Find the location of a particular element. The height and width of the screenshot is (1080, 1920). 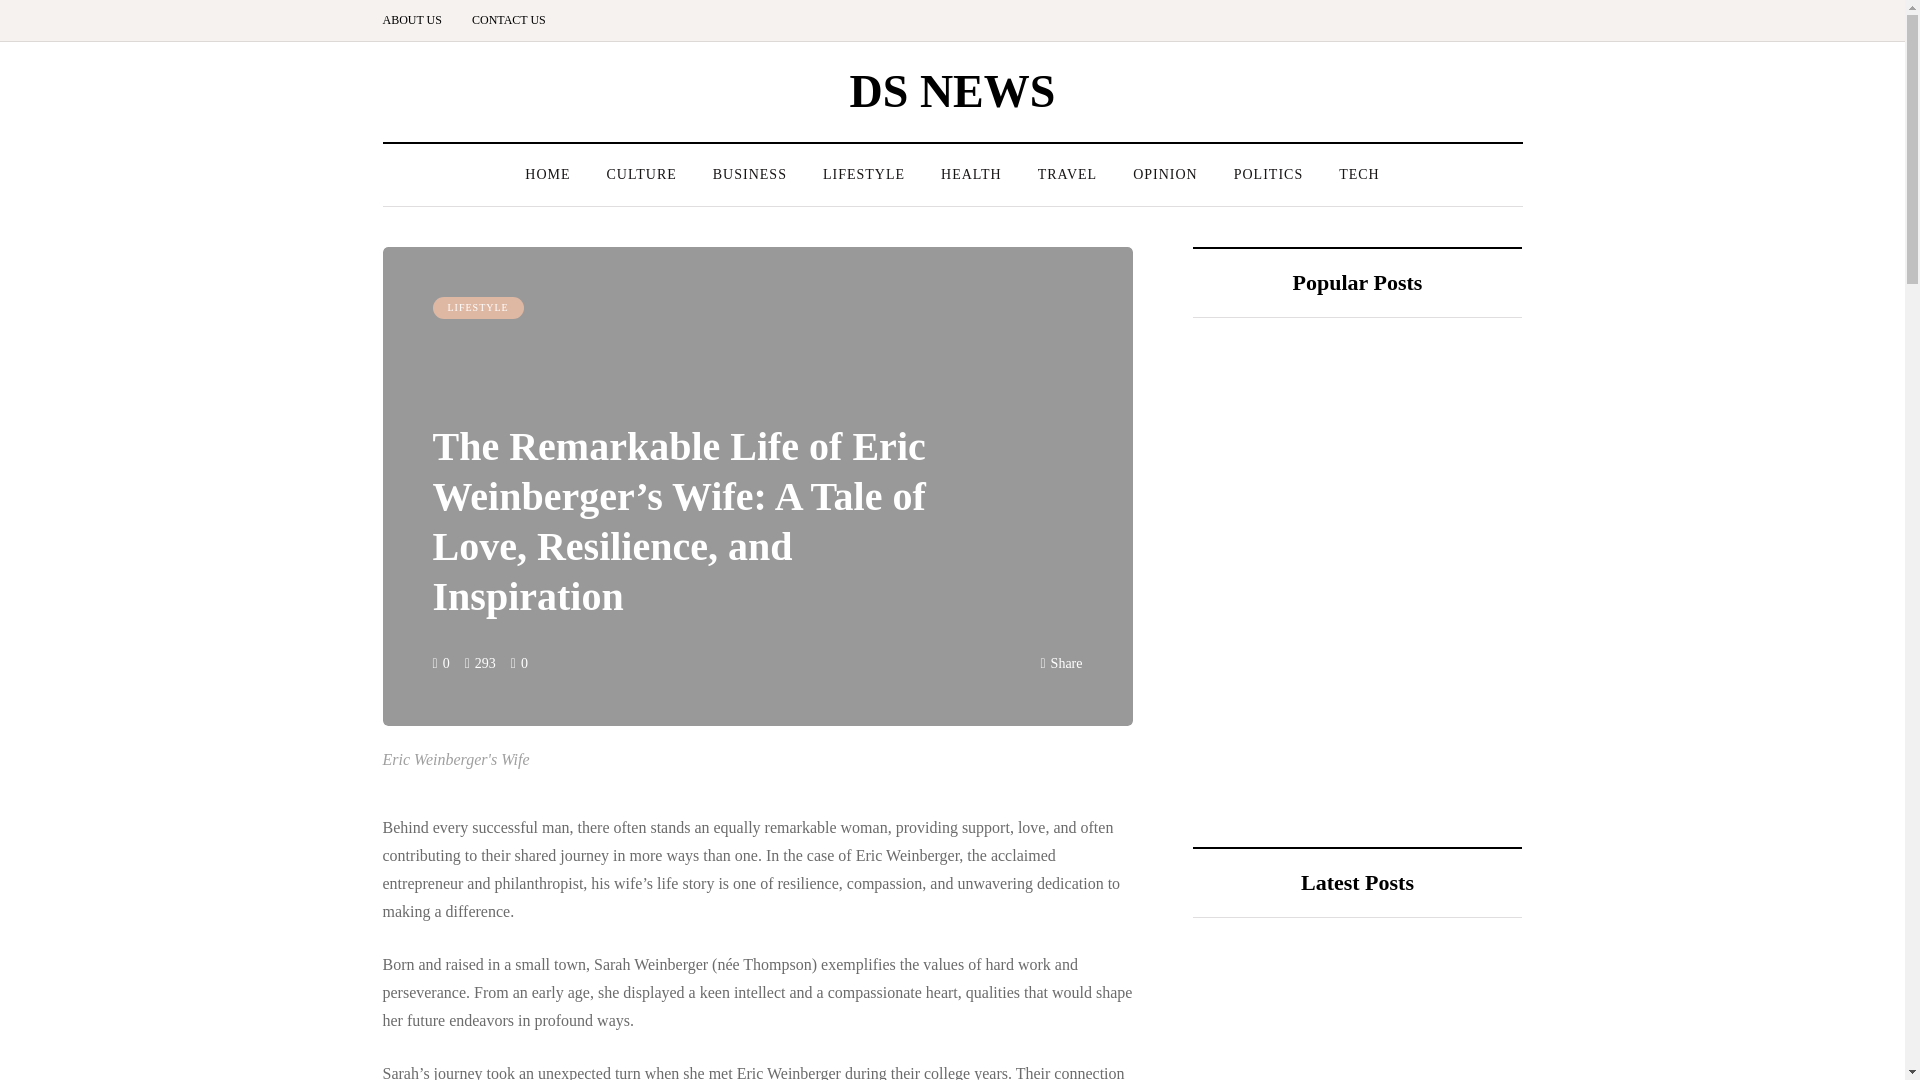

CONTACT US is located at coordinates (508, 20).